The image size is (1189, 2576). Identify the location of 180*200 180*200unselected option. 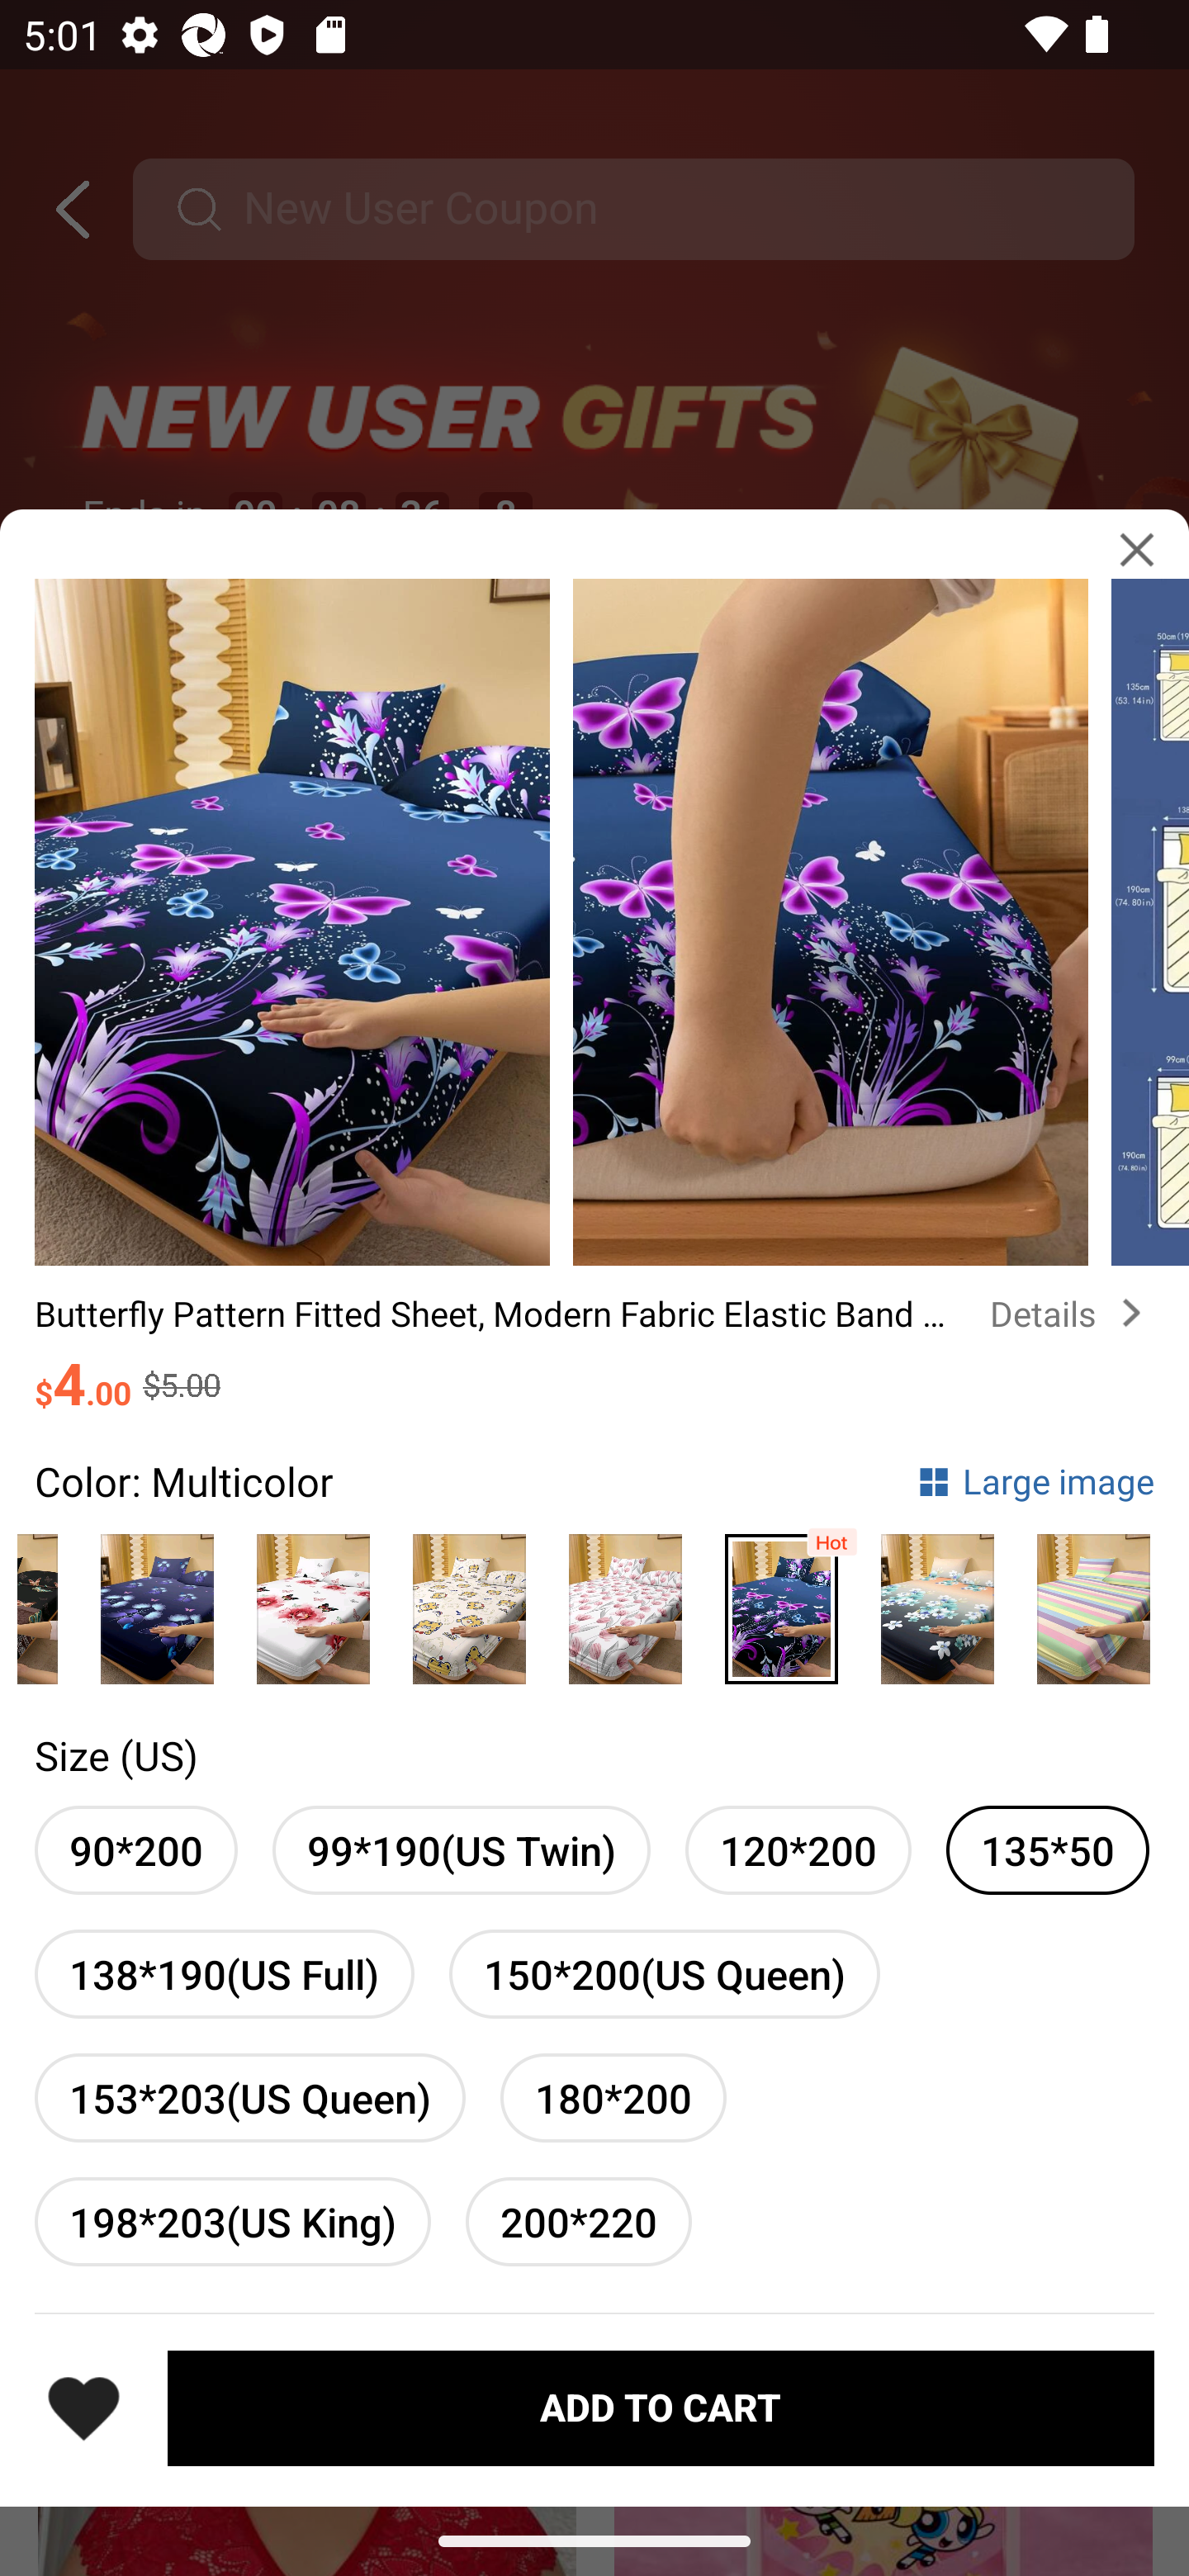
(613, 2097).